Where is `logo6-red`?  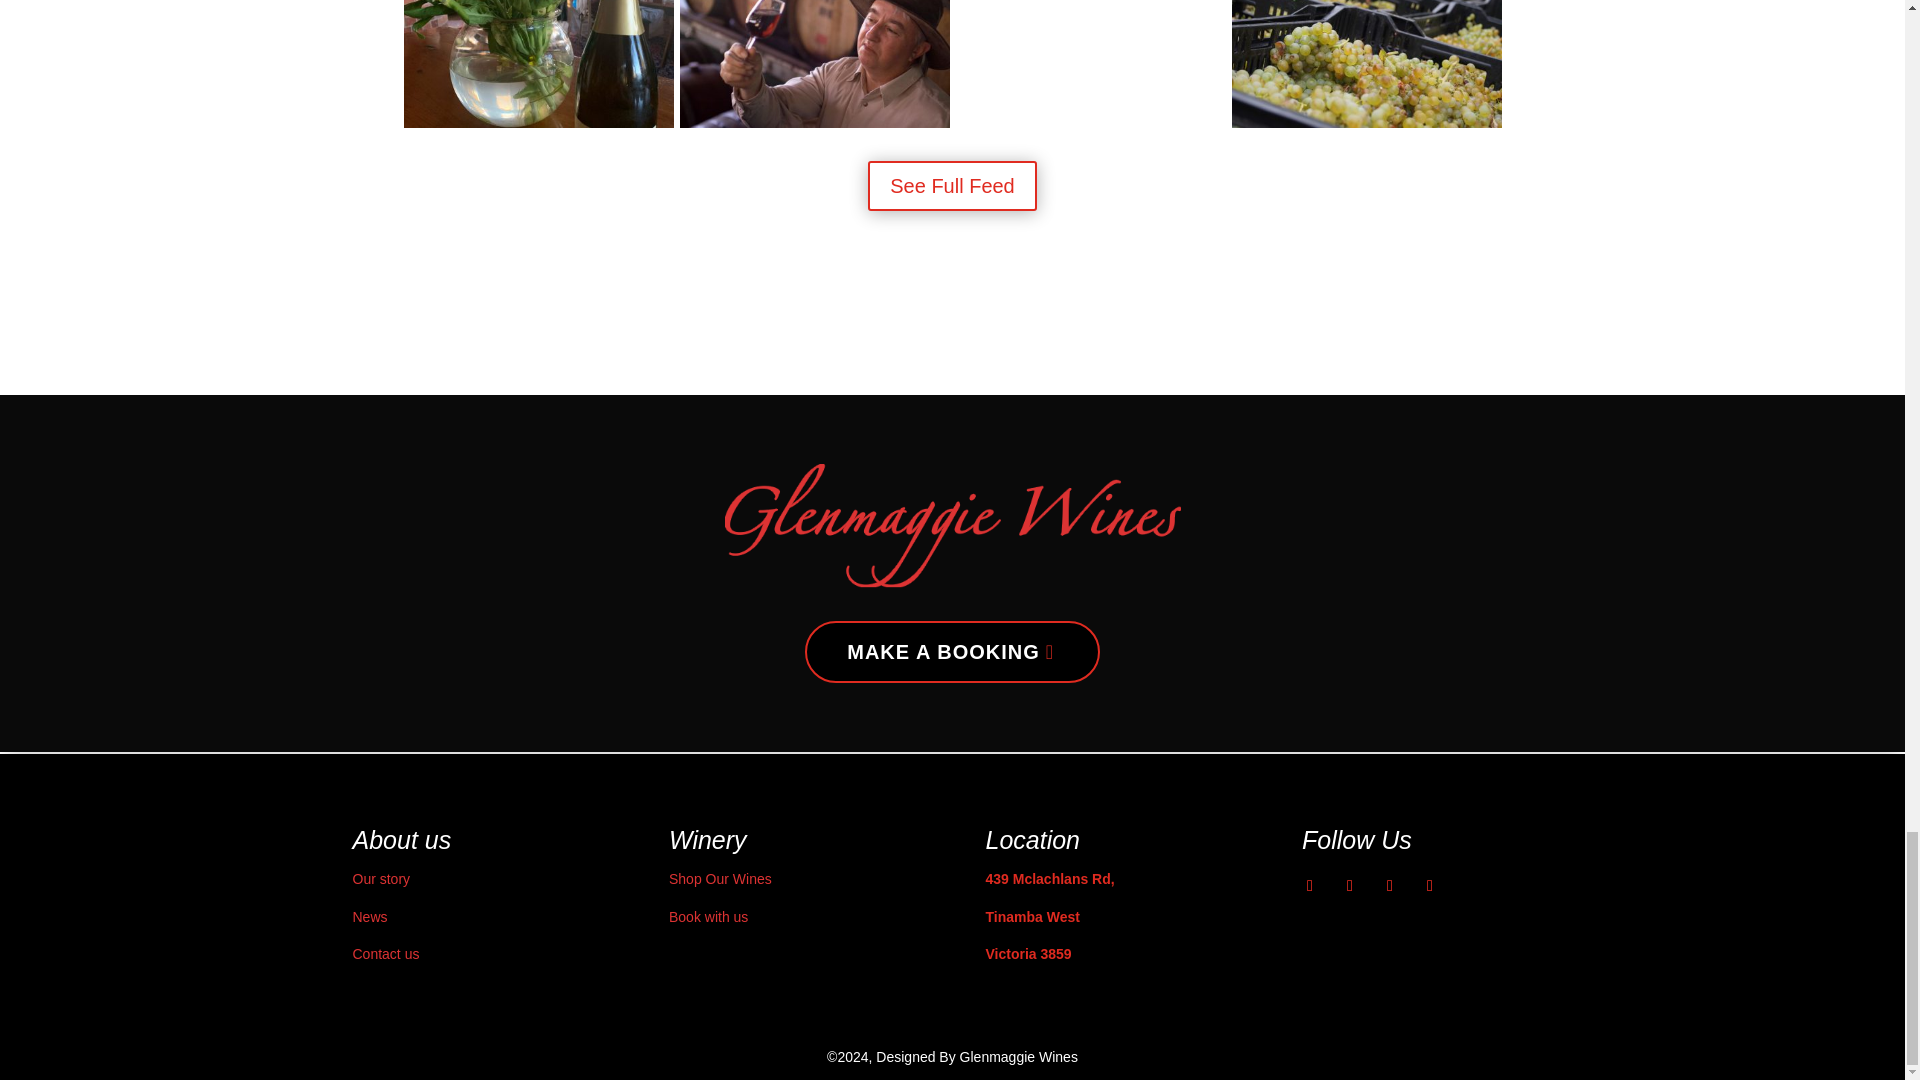
logo6-red is located at coordinates (952, 526).